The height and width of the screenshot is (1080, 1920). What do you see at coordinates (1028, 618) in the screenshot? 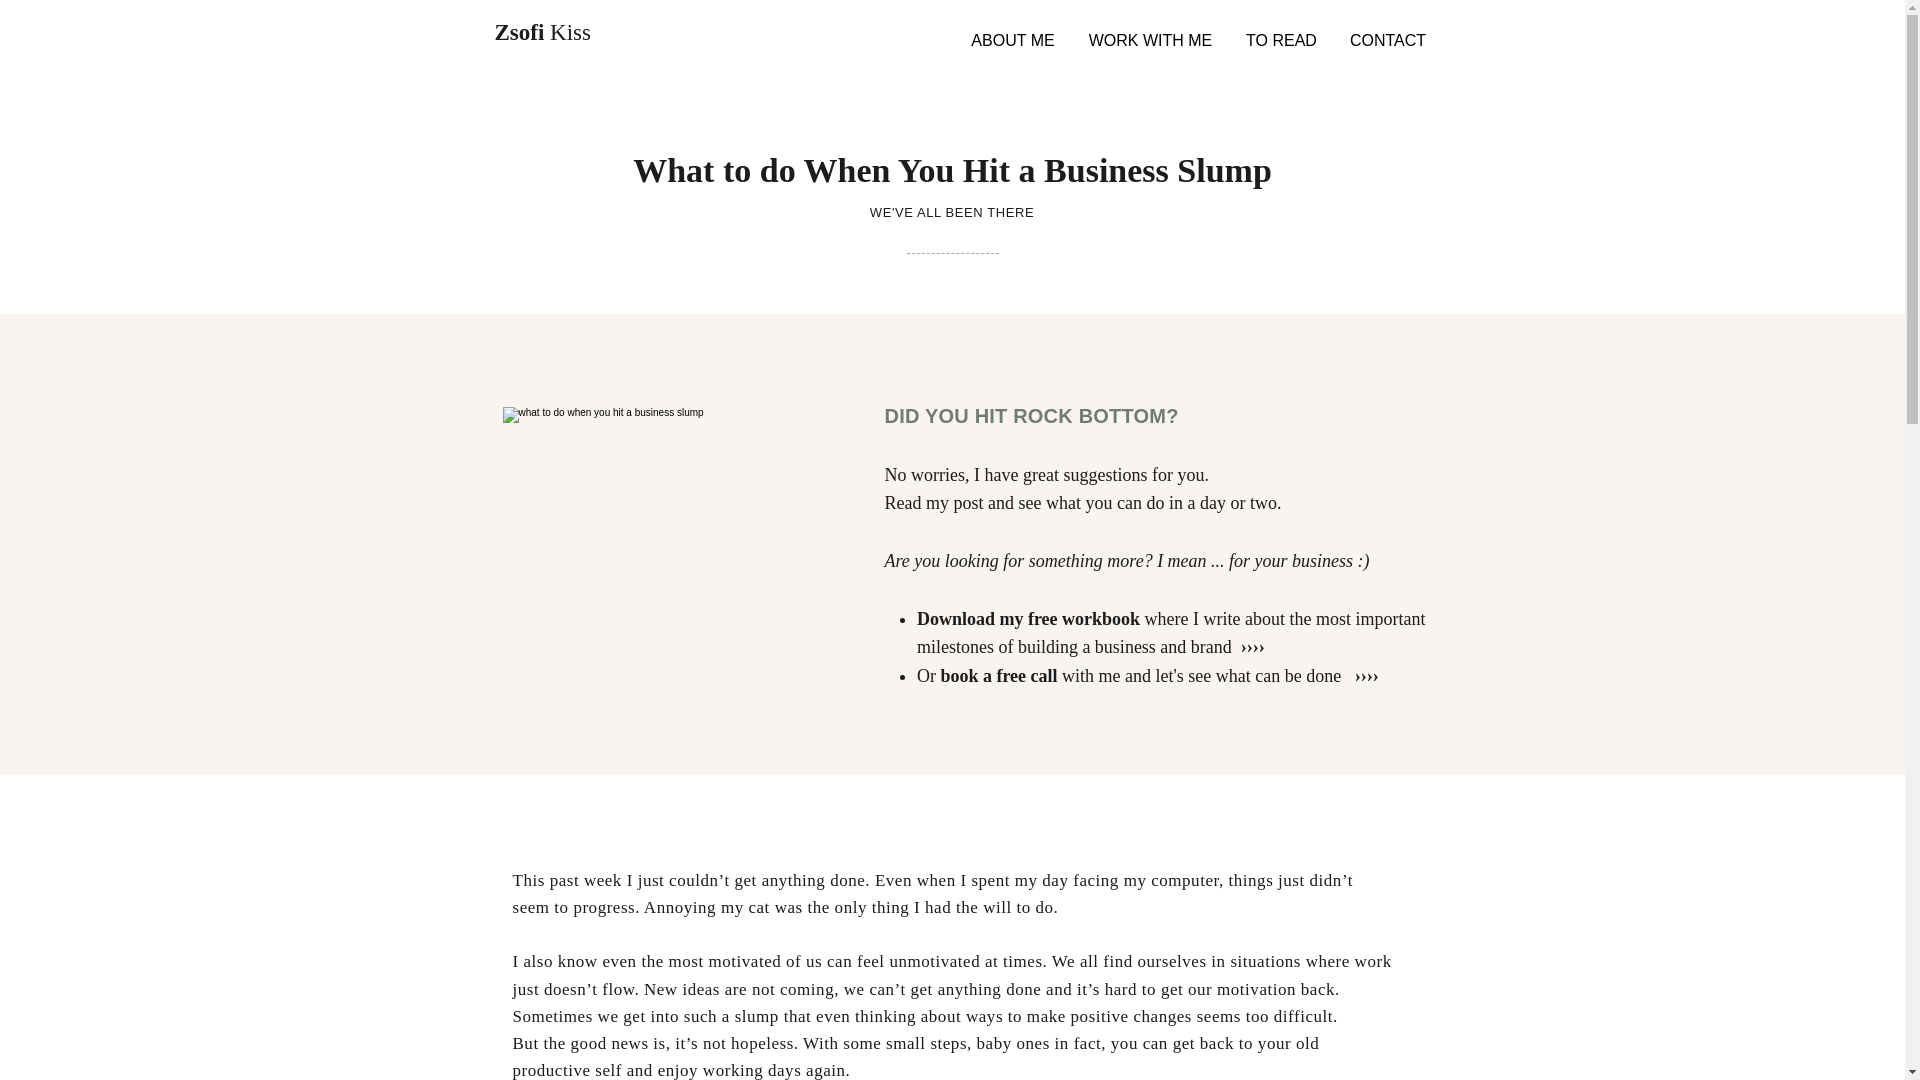
I see `Download my free workbook` at bounding box center [1028, 618].